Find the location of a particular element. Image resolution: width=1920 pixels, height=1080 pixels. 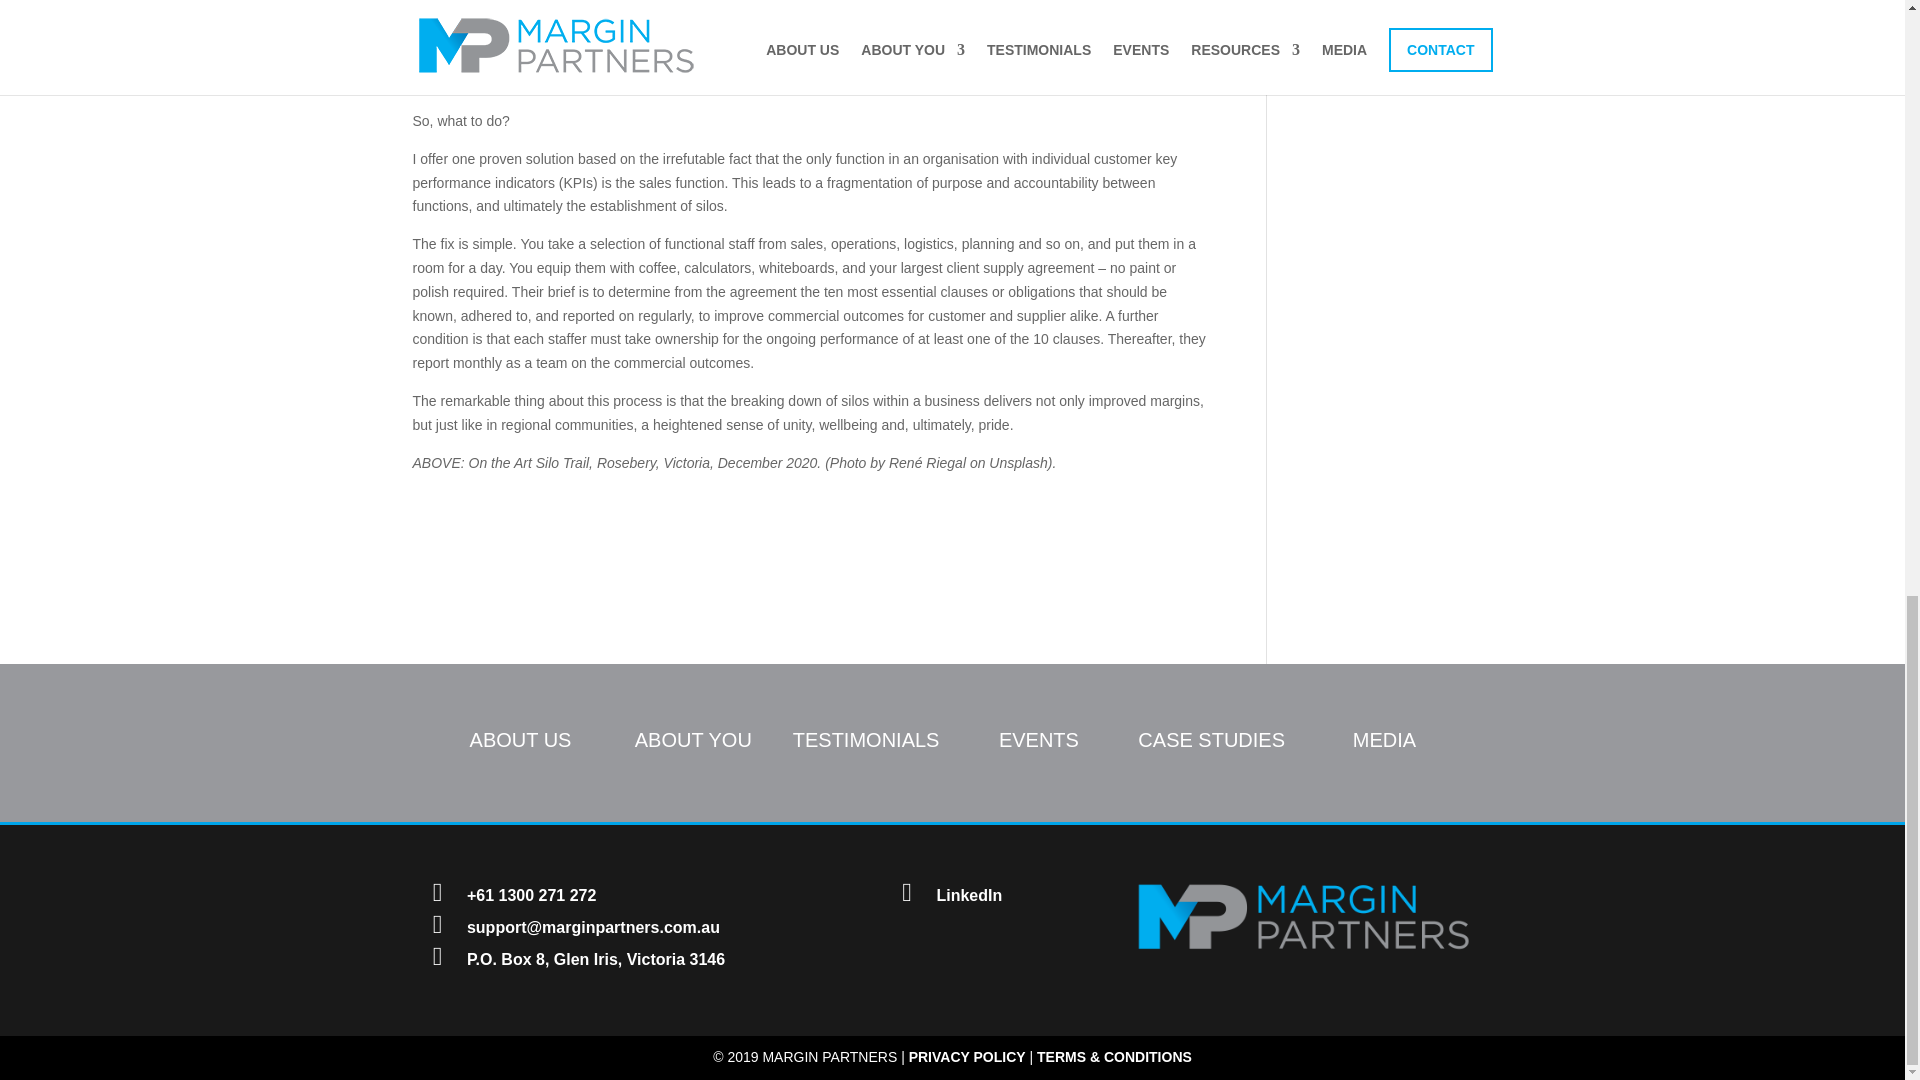

ABOUT YOU is located at coordinates (694, 740).